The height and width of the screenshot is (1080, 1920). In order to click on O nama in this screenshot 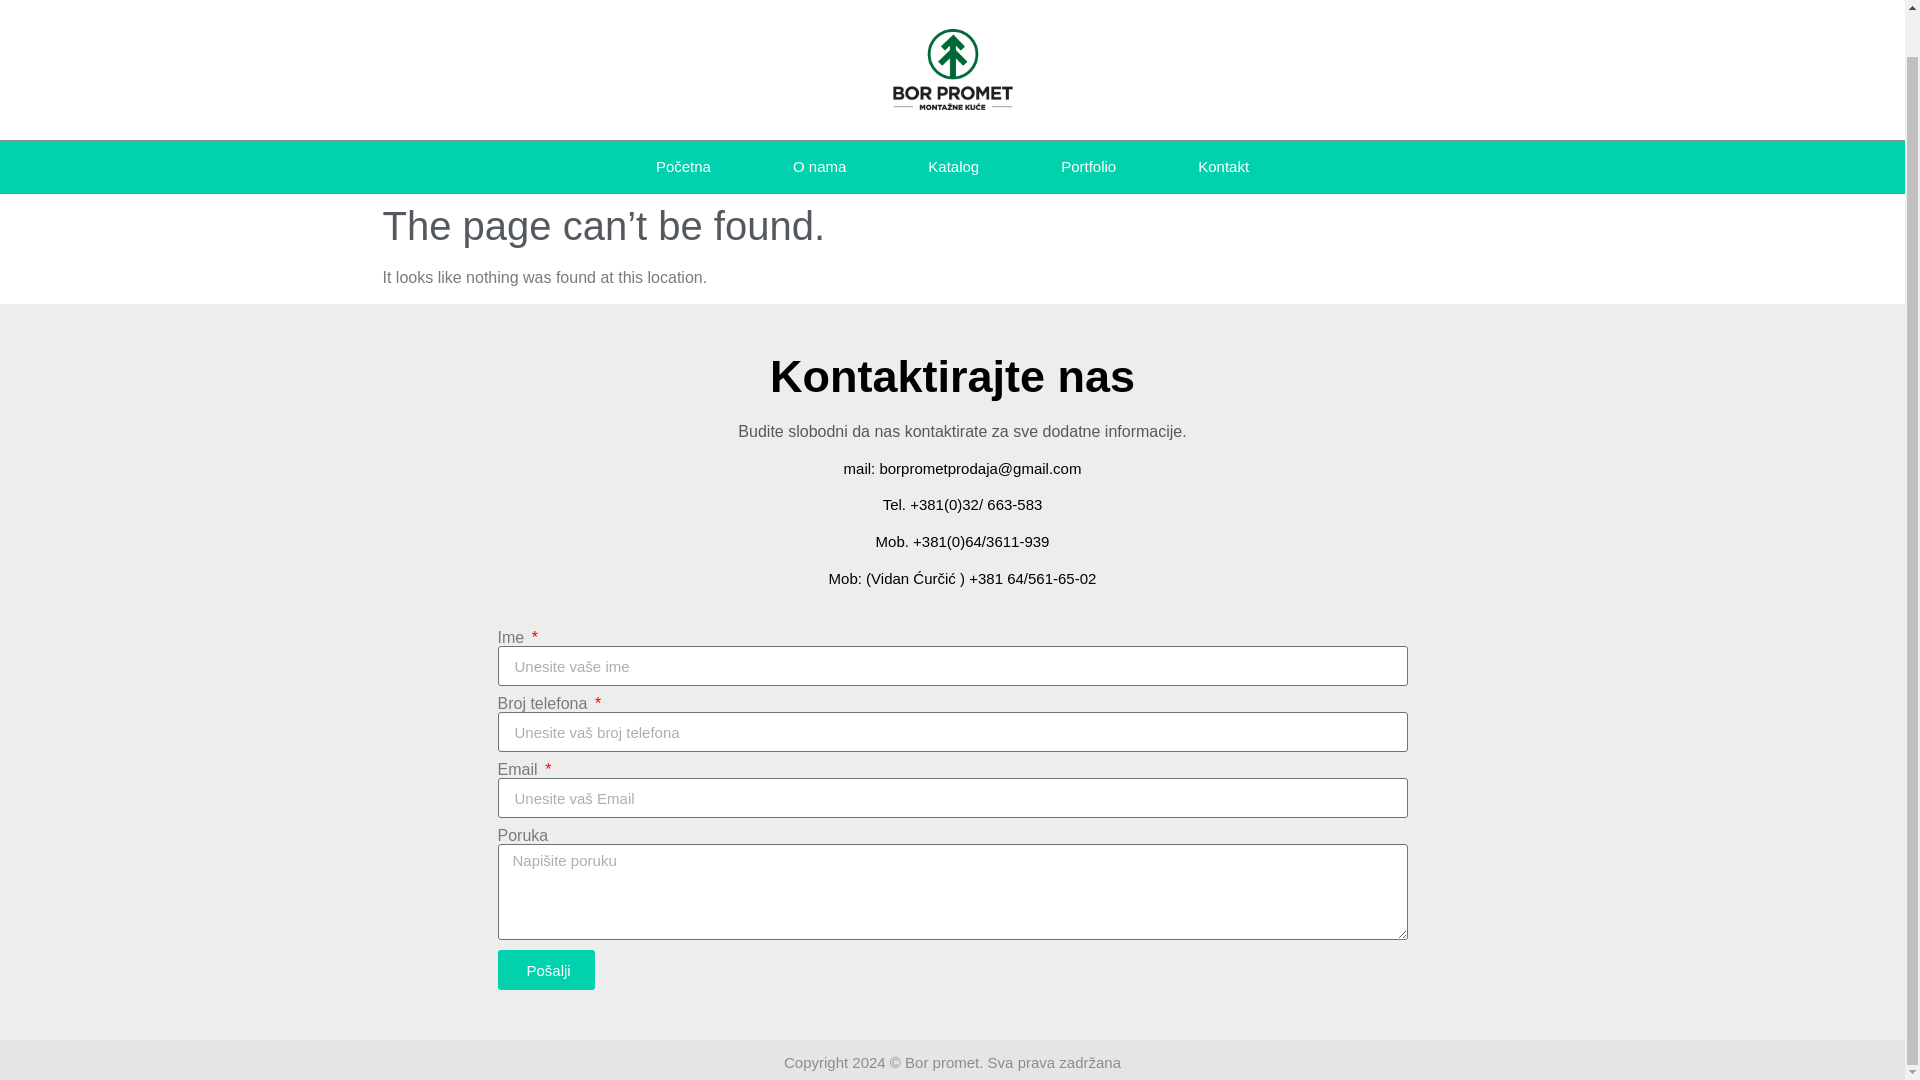, I will do `click(820, 167)`.